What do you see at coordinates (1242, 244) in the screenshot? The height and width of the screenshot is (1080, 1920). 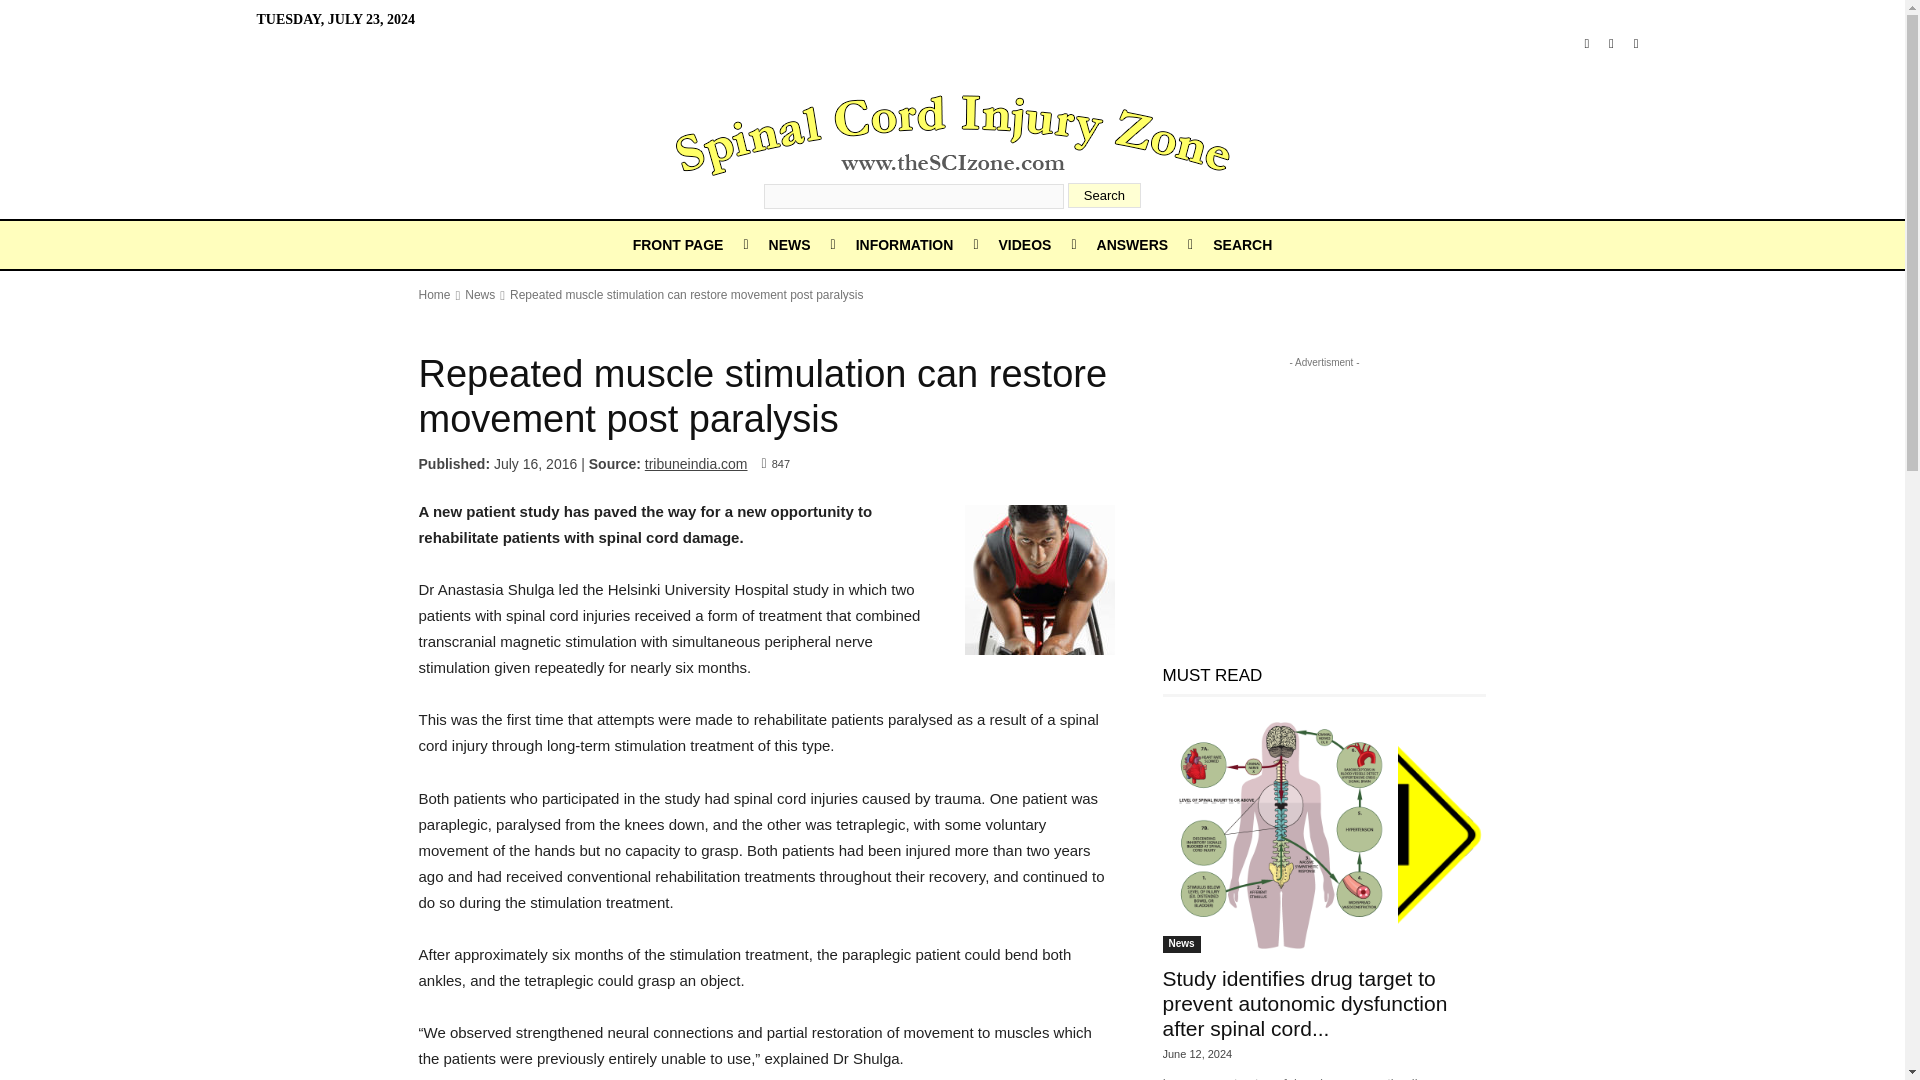 I see `SEARCH` at bounding box center [1242, 244].